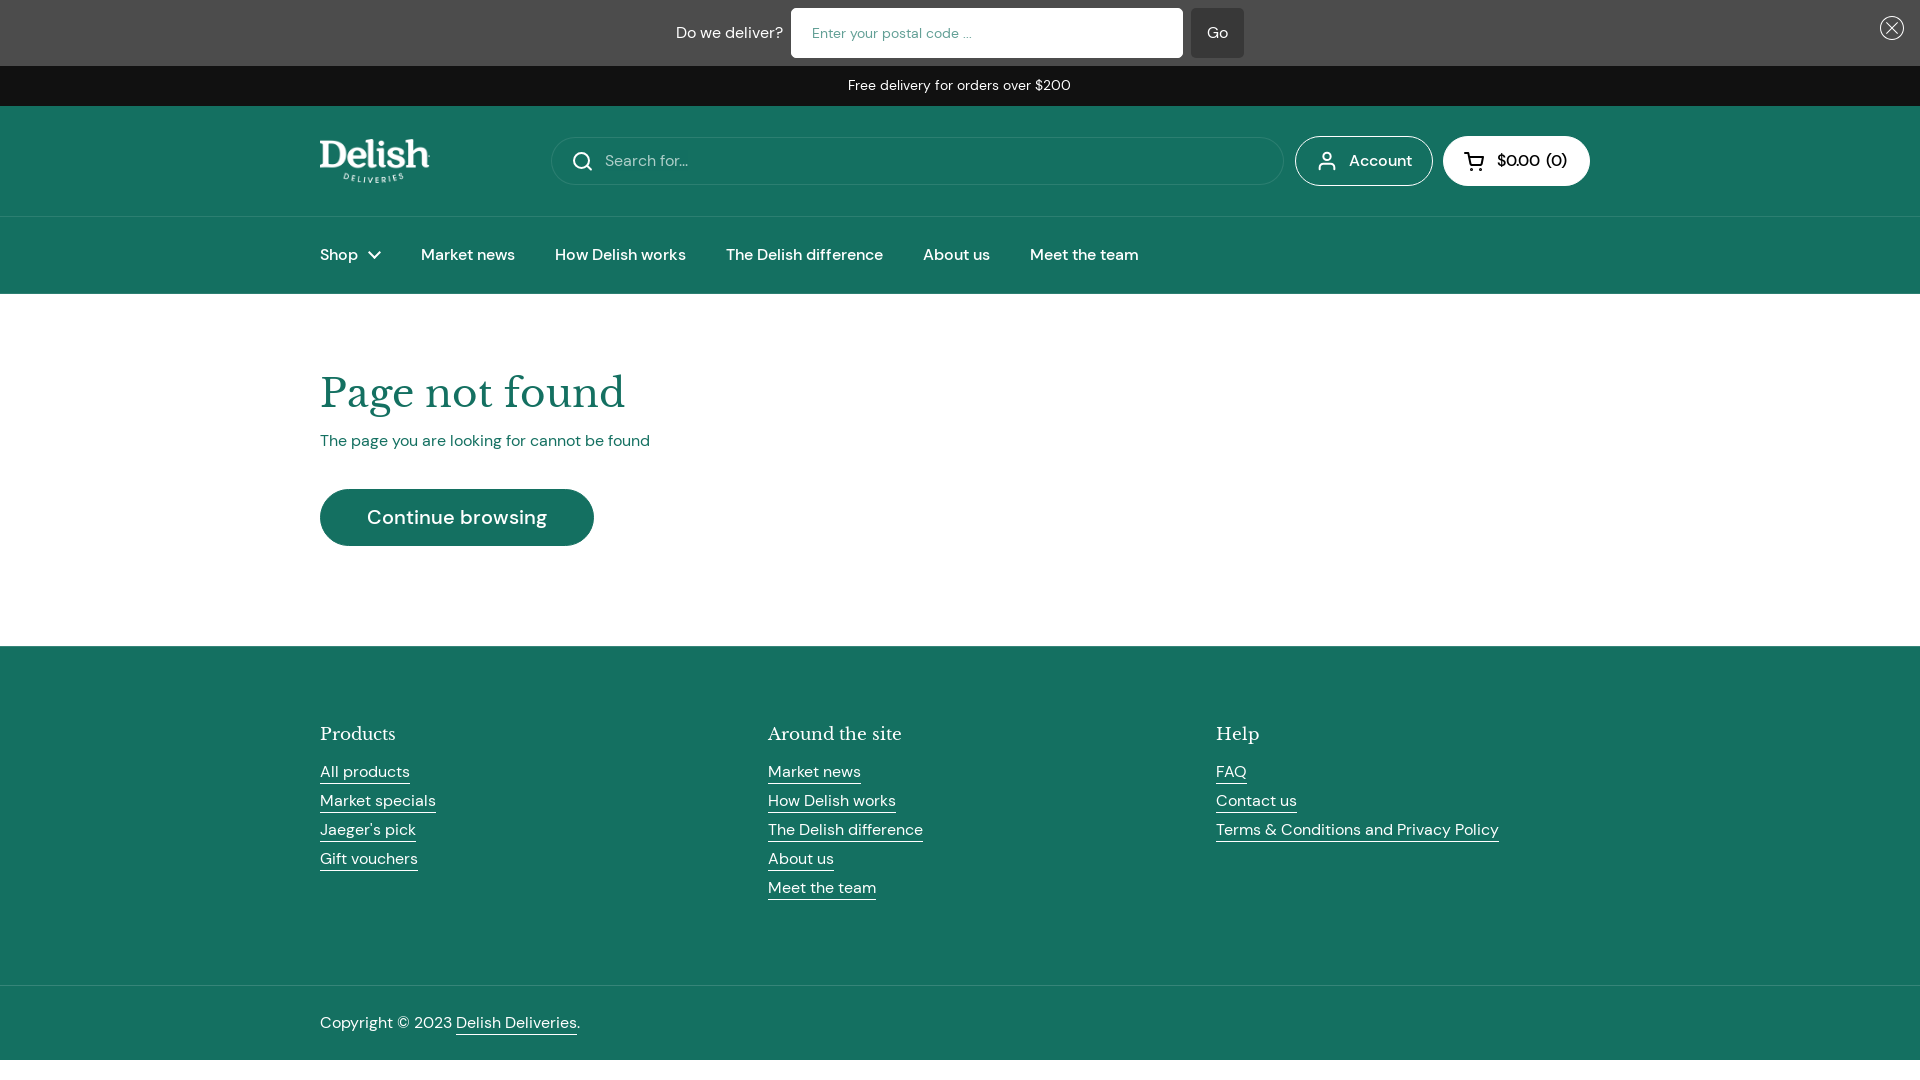 The image size is (1920, 1080). I want to click on Delish Deliveries, so click(375, 160).